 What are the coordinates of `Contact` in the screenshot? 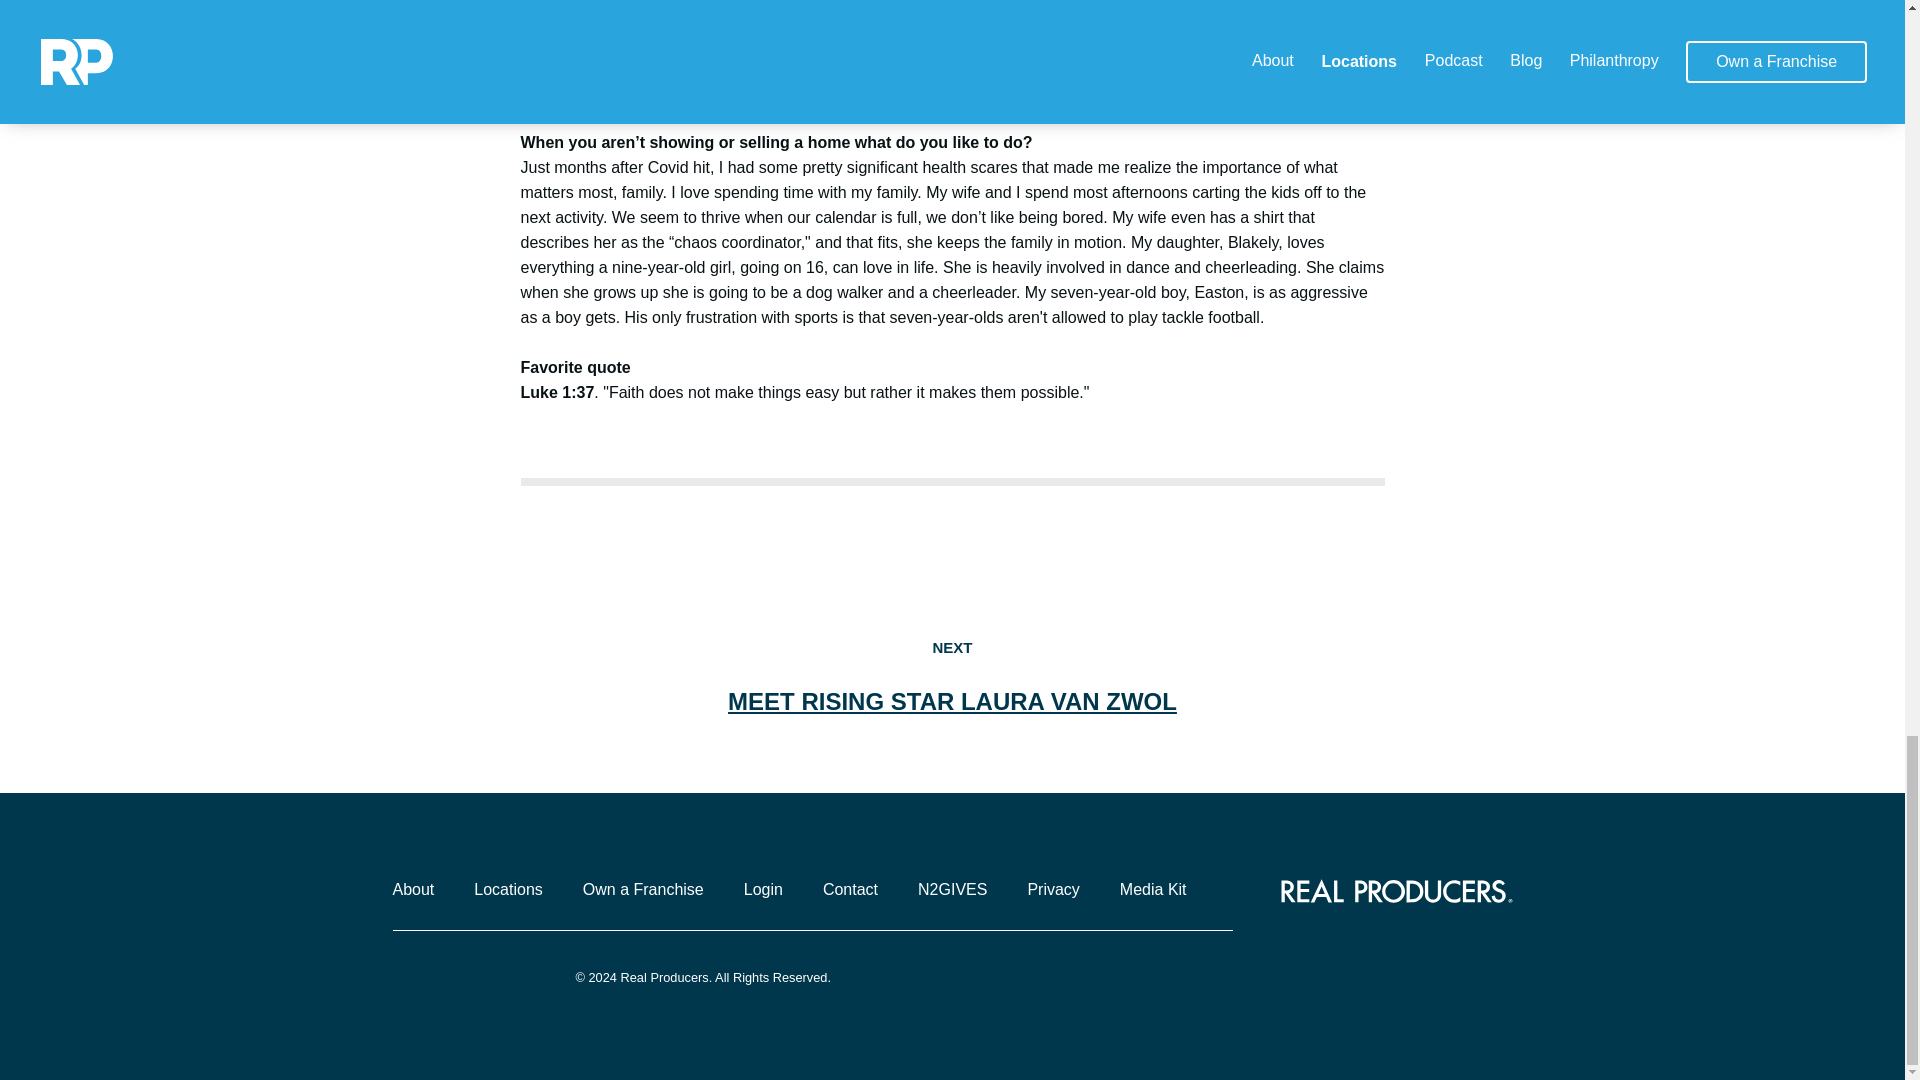 It's located at (862, 889).